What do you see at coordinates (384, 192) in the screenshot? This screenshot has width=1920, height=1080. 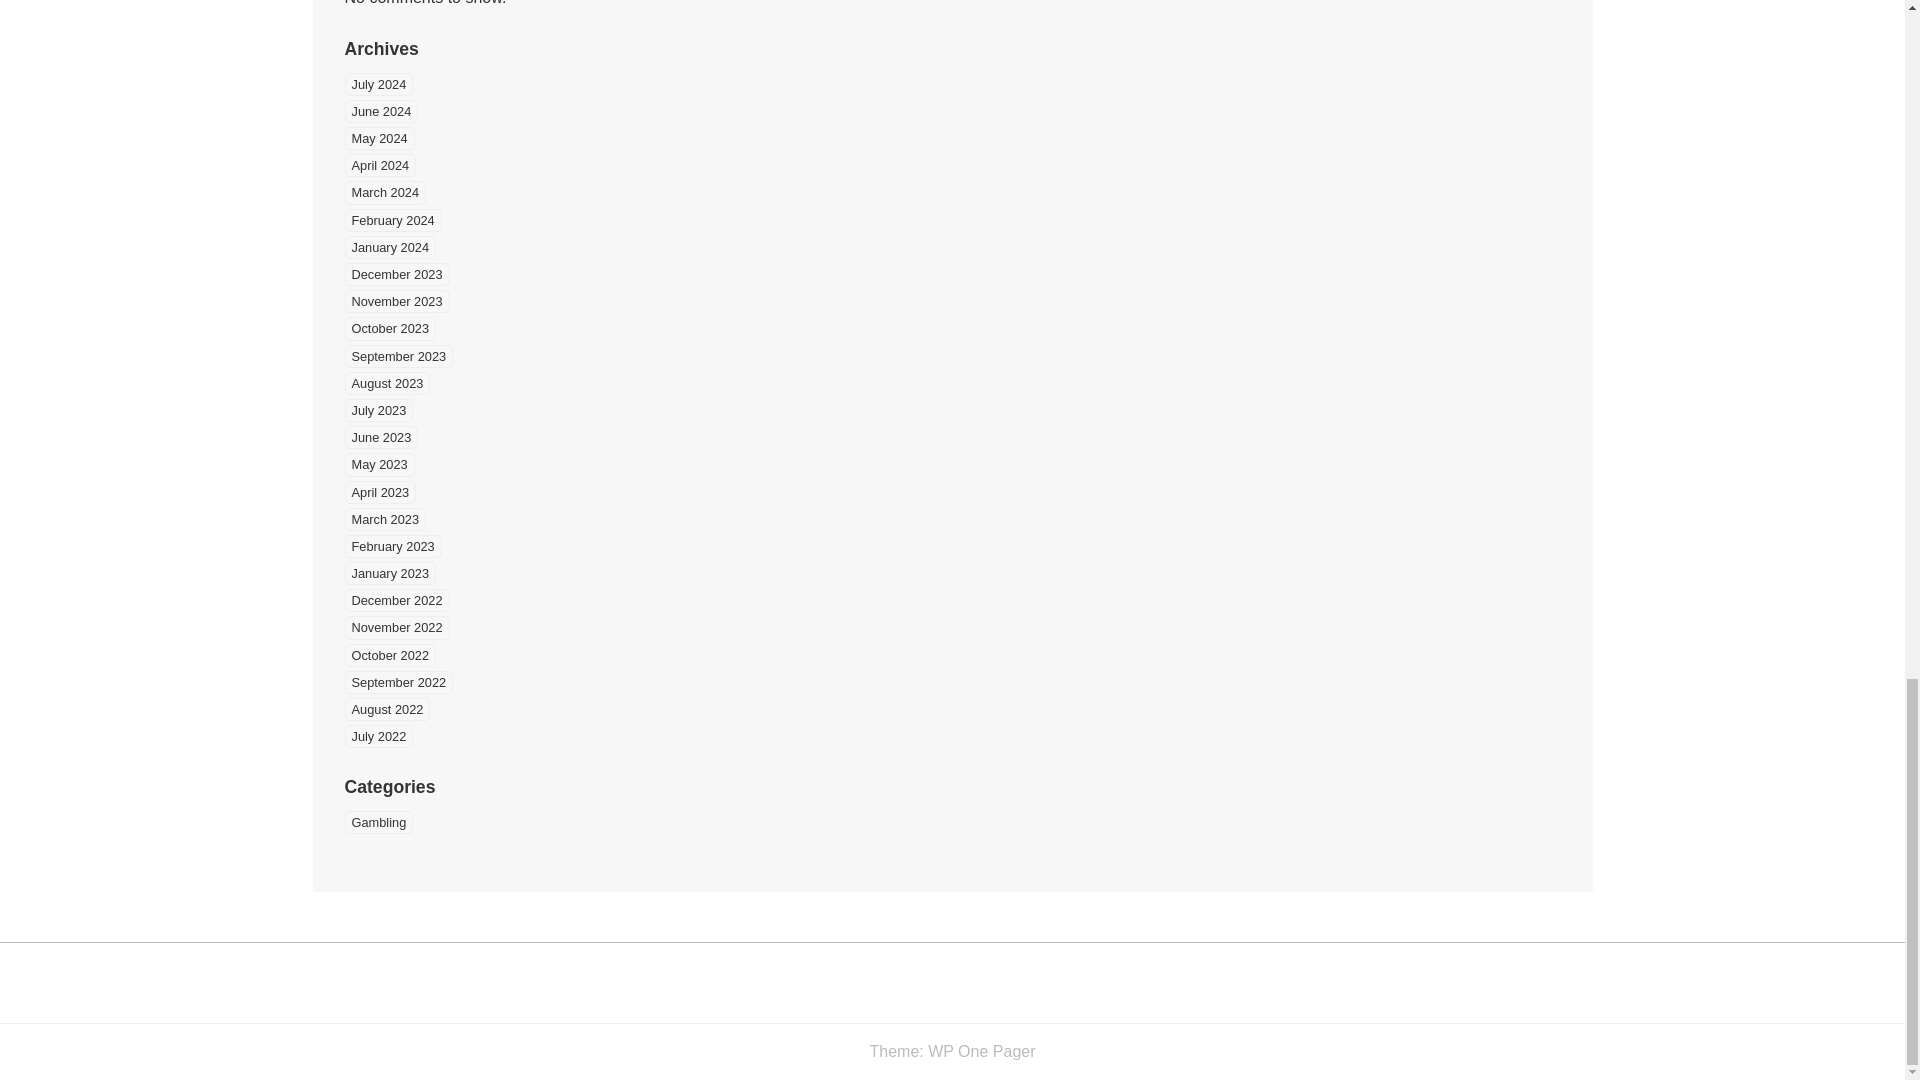 I see `March 2024` at bounding box center [384, 192].